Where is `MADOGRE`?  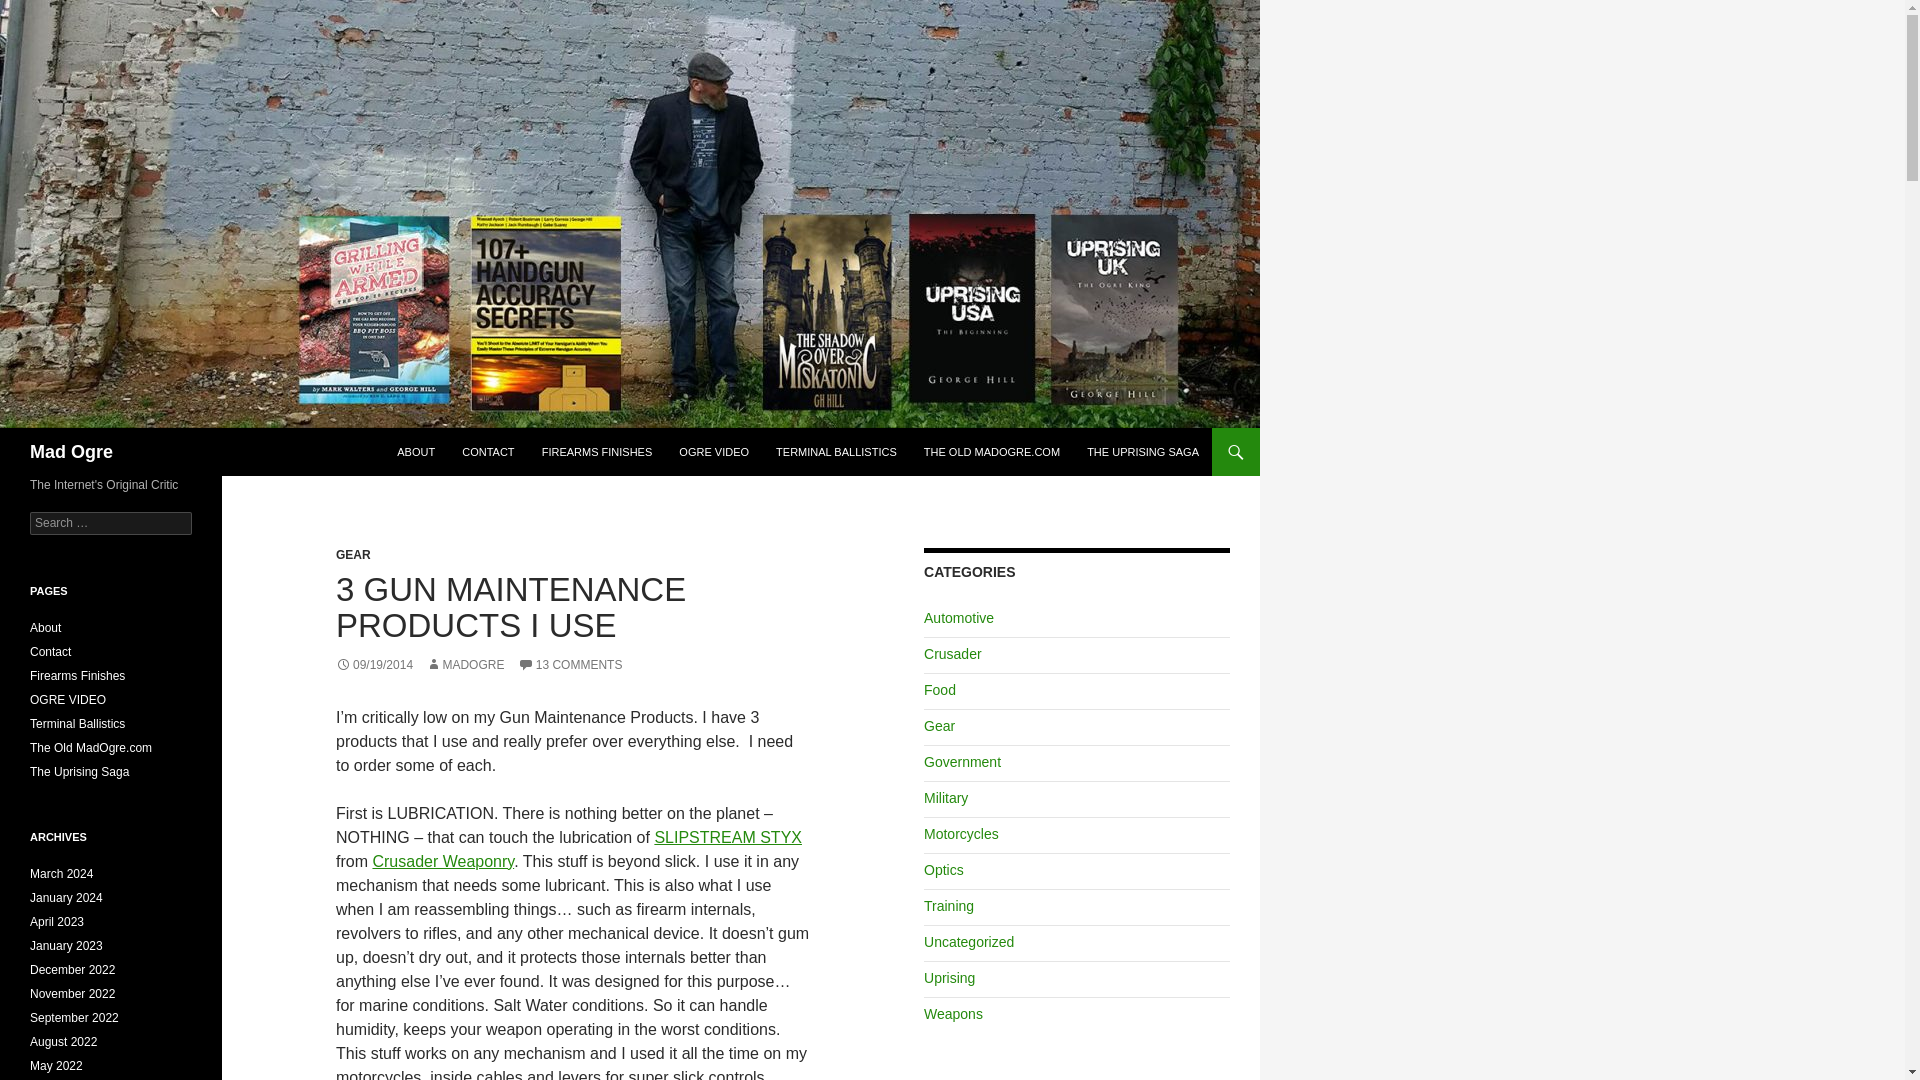 MADOGRE is located at coordinates (464, 664).